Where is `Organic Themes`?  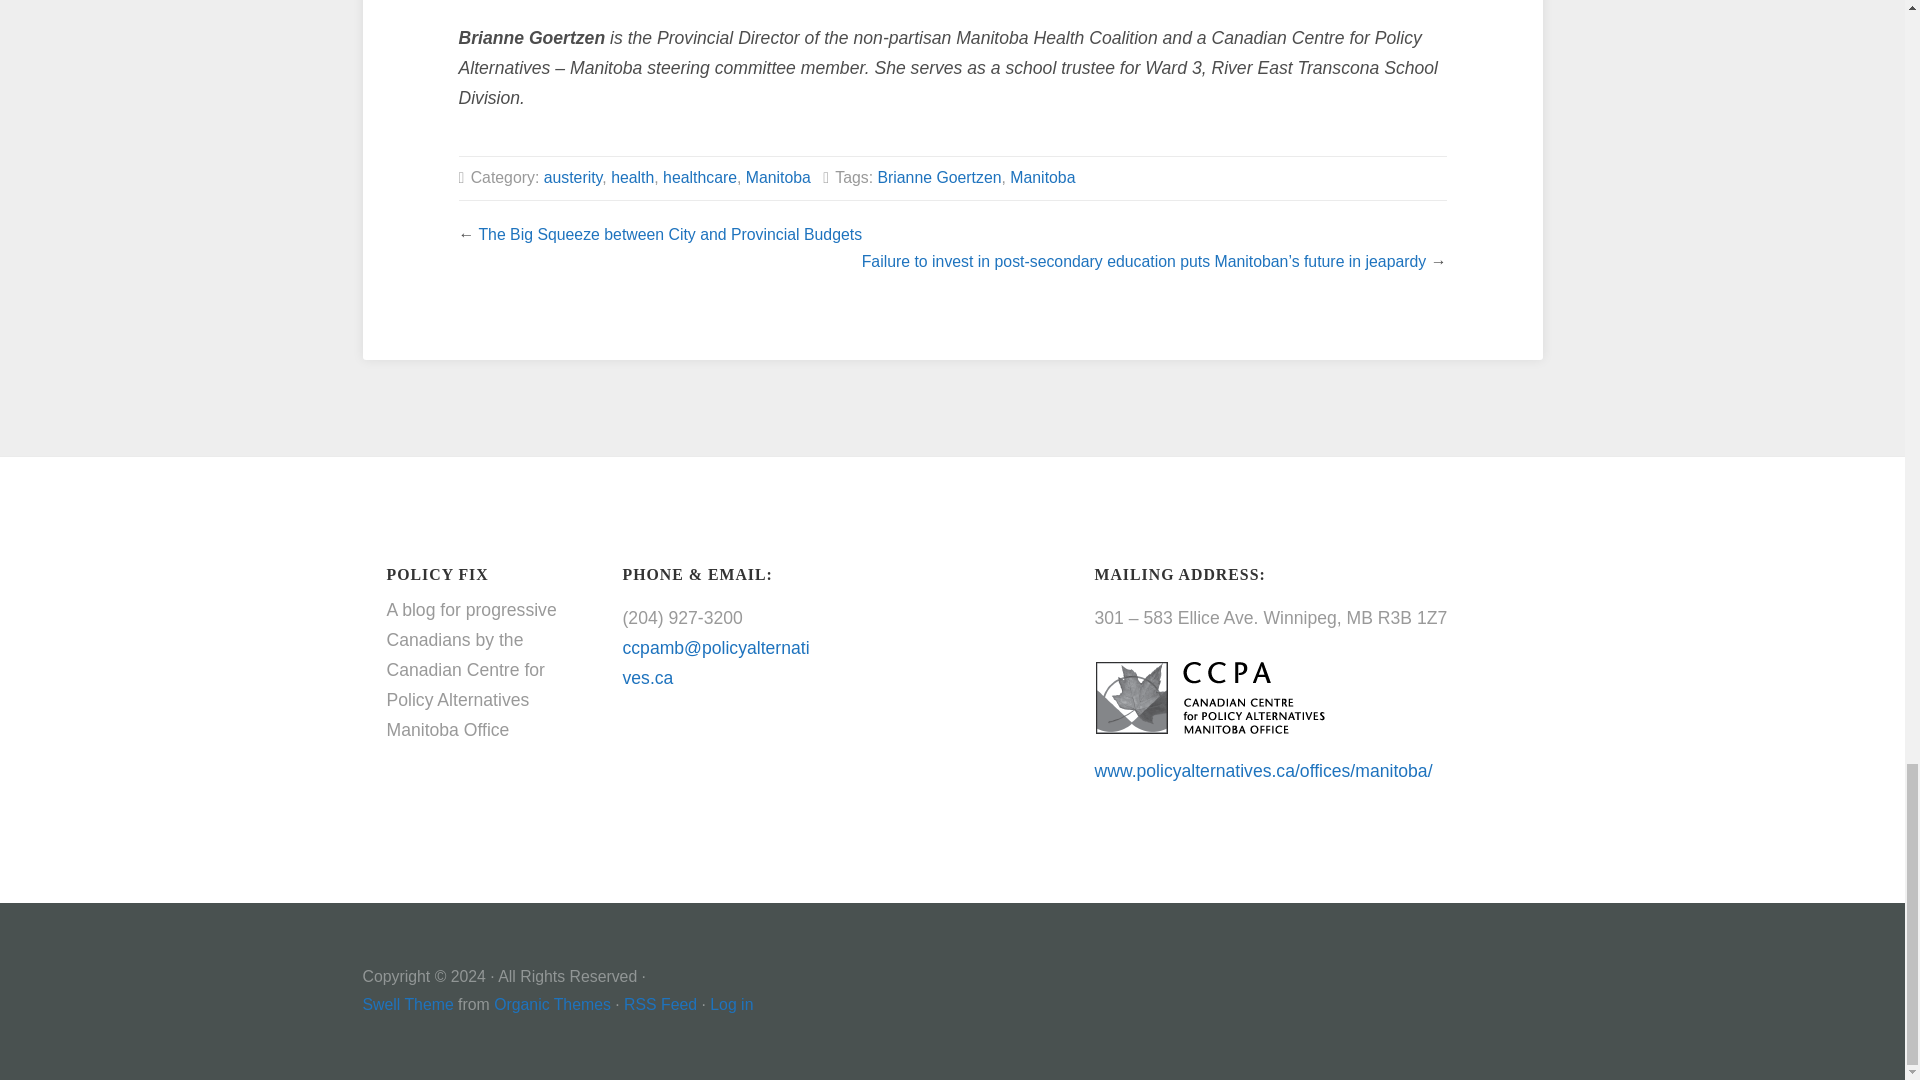 Organic Themes is located at coordinates (552, 1004).